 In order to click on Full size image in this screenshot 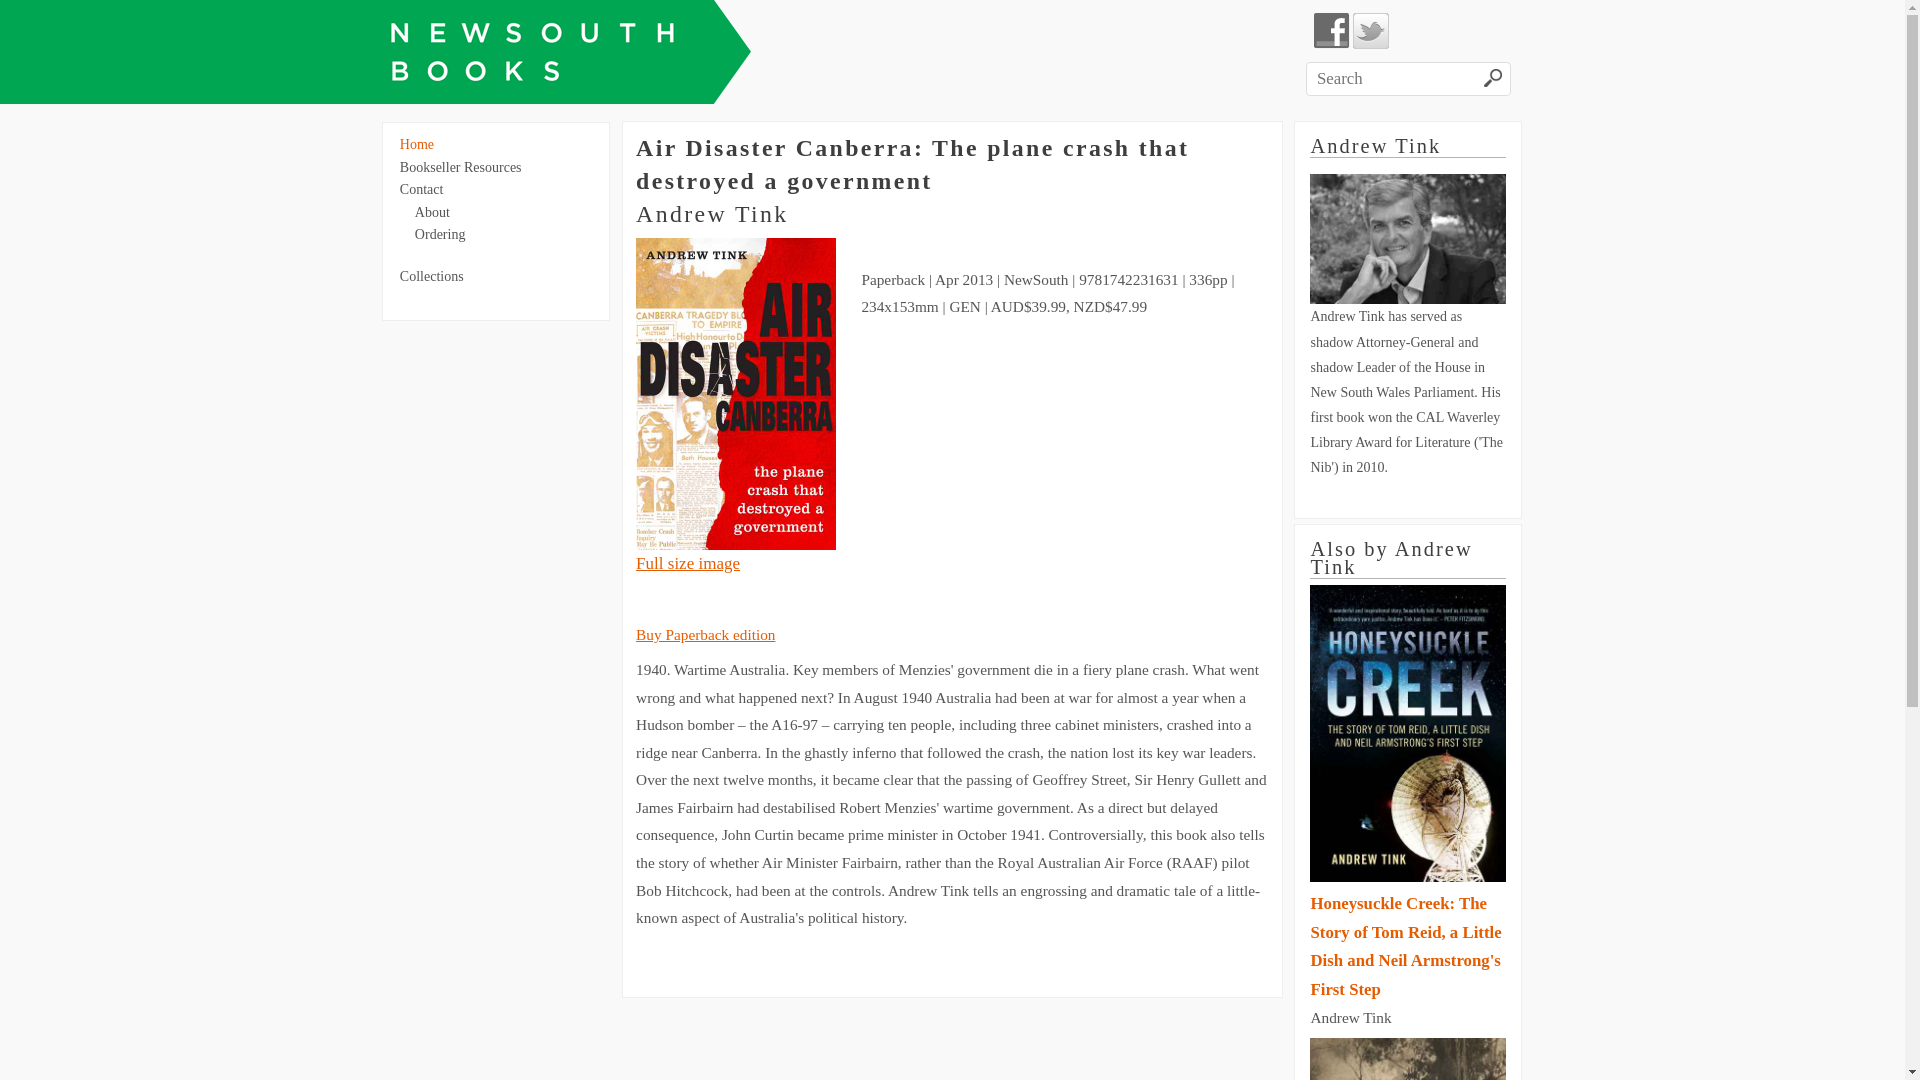, I will do `click(688, 564)`.